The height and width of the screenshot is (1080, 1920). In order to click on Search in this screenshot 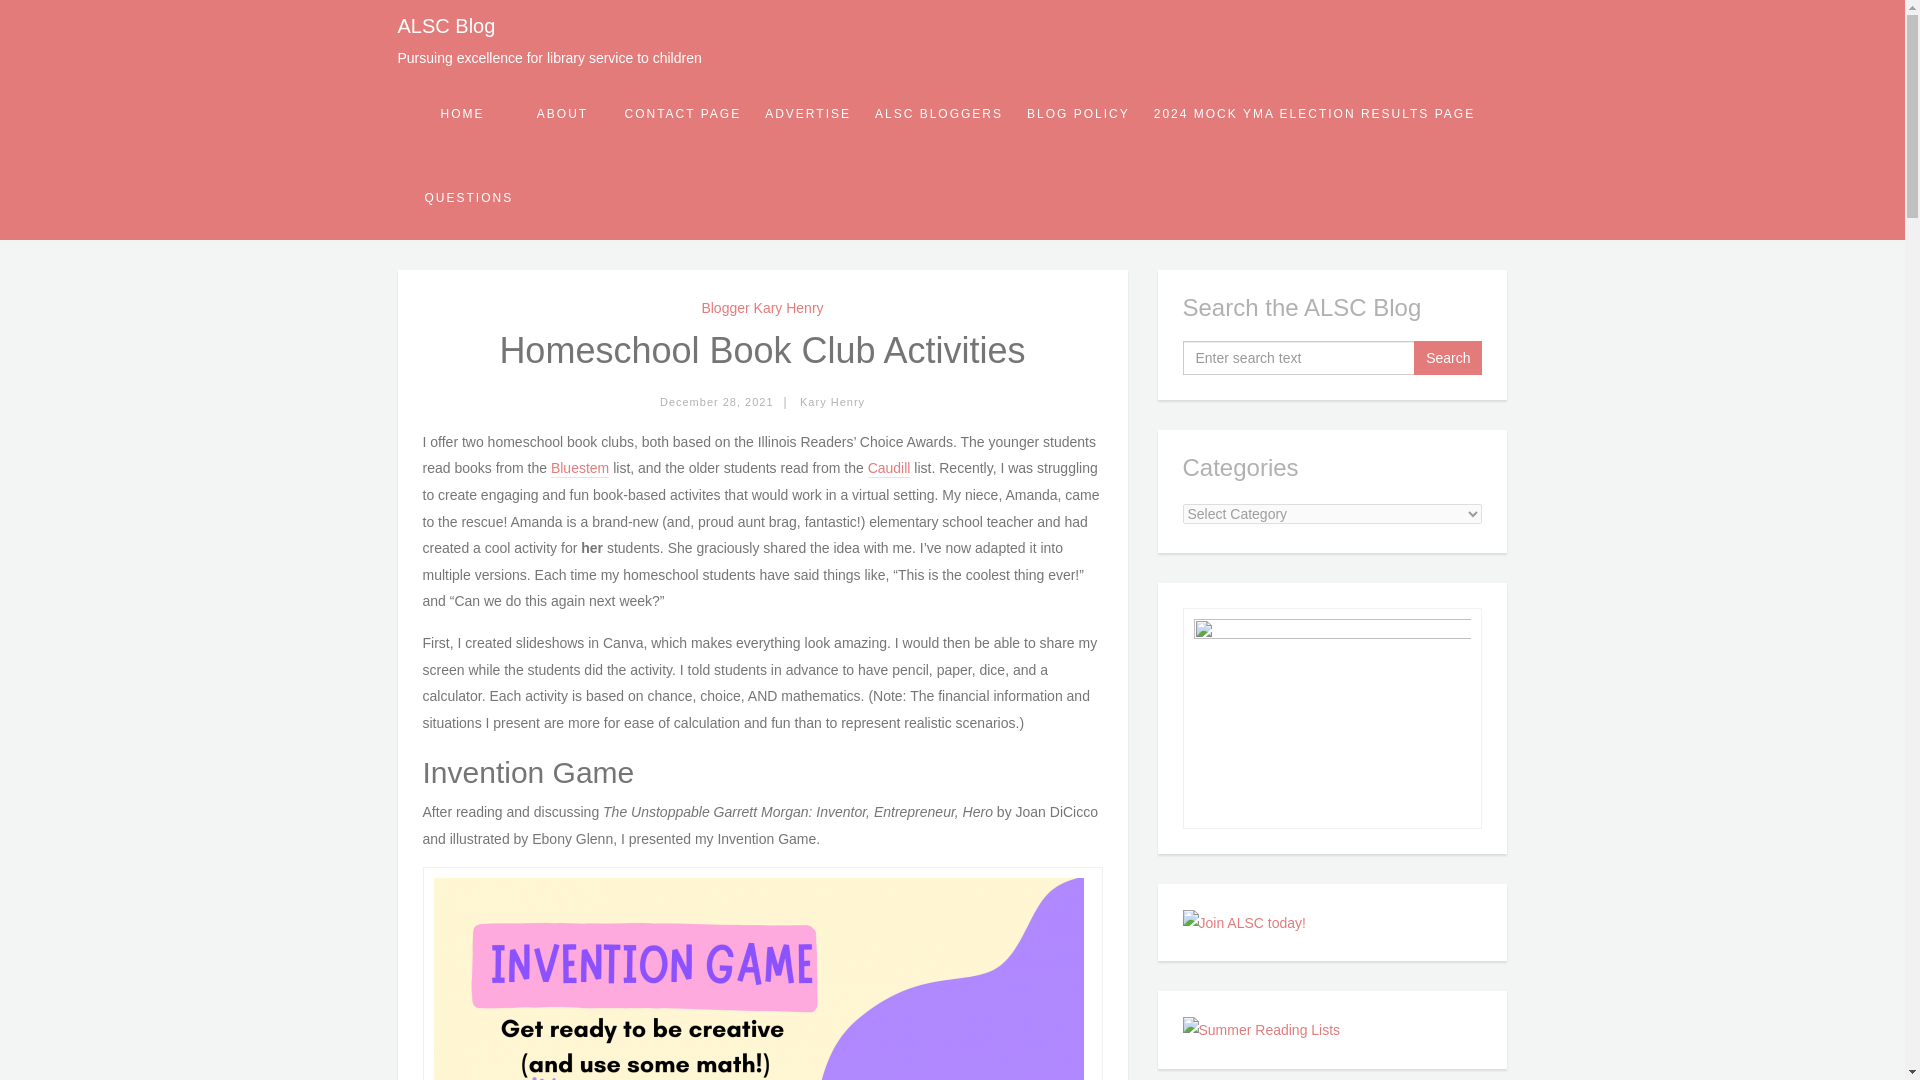, I will do `click(1448, 358)`.